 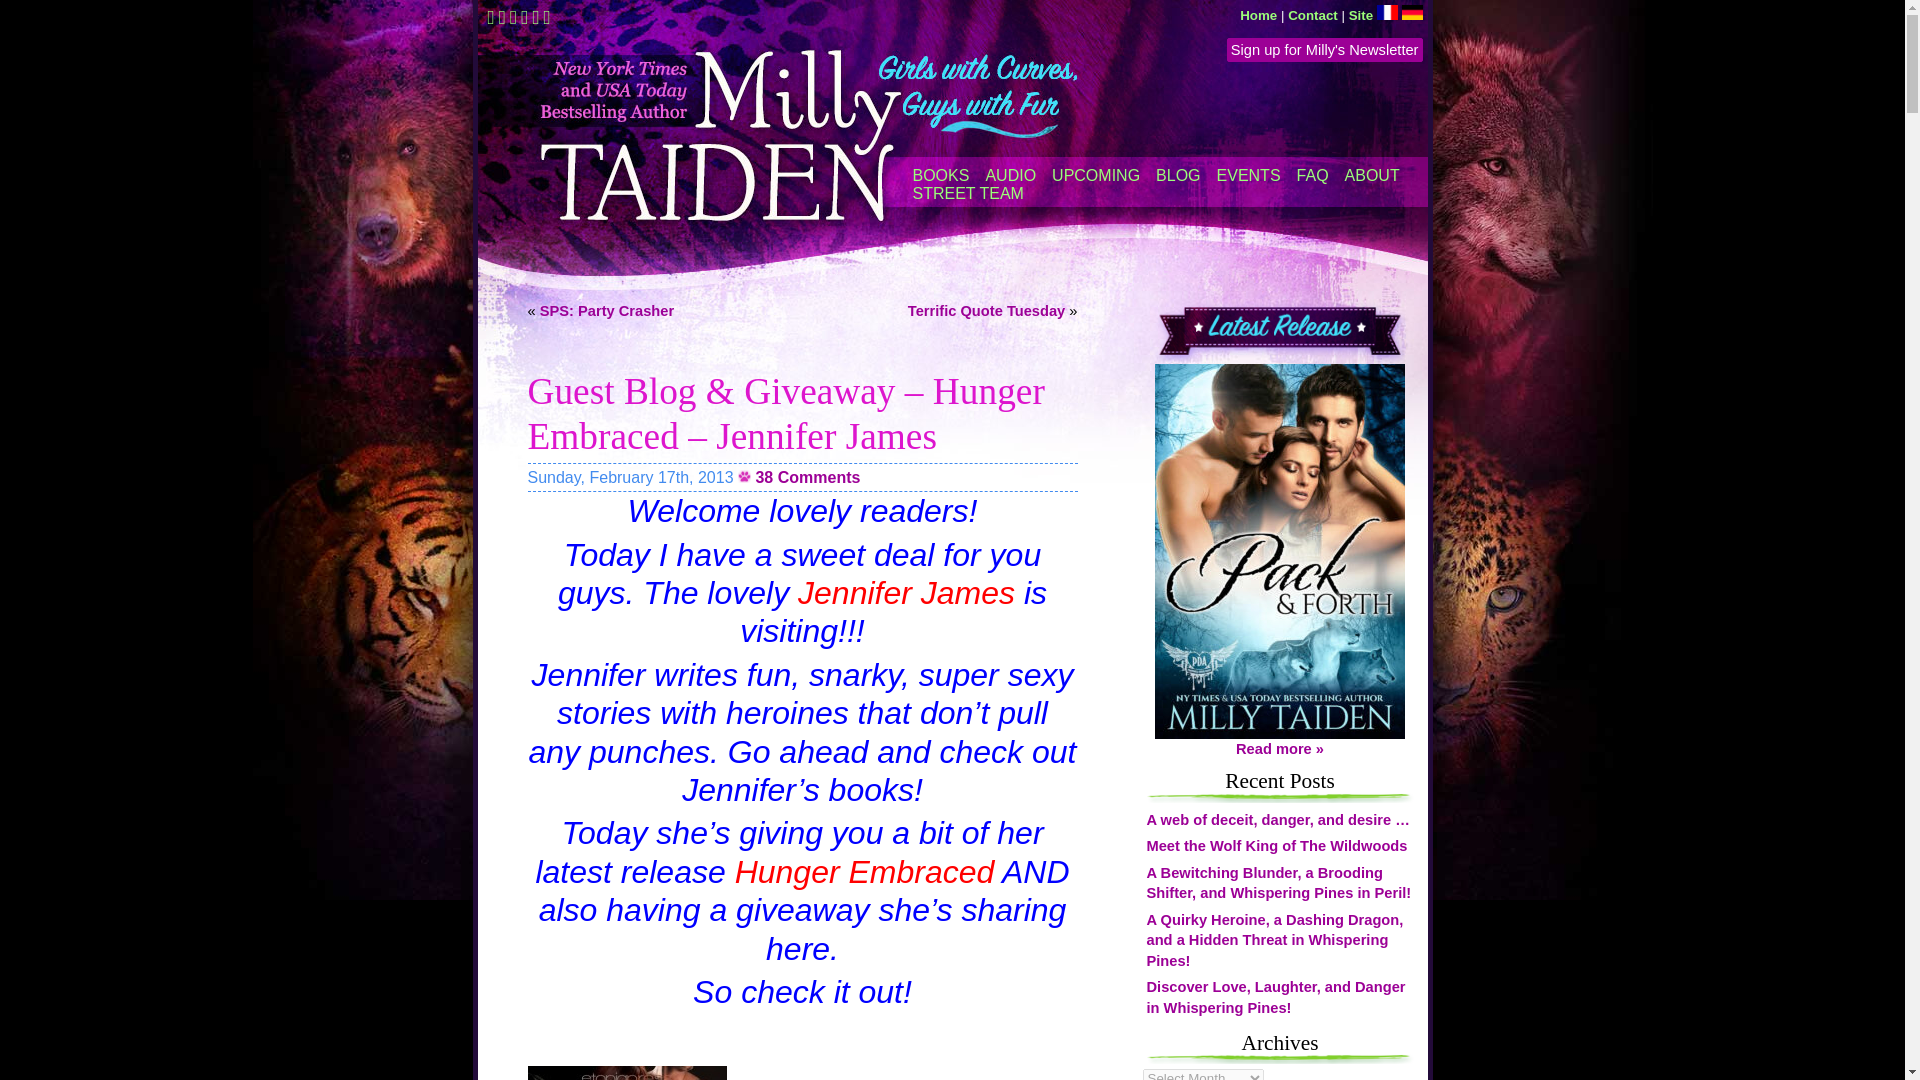 What do you see at coordinates (1313, 14) in the screenshot?
I see `Contact` at bounding box center [1313, 14].